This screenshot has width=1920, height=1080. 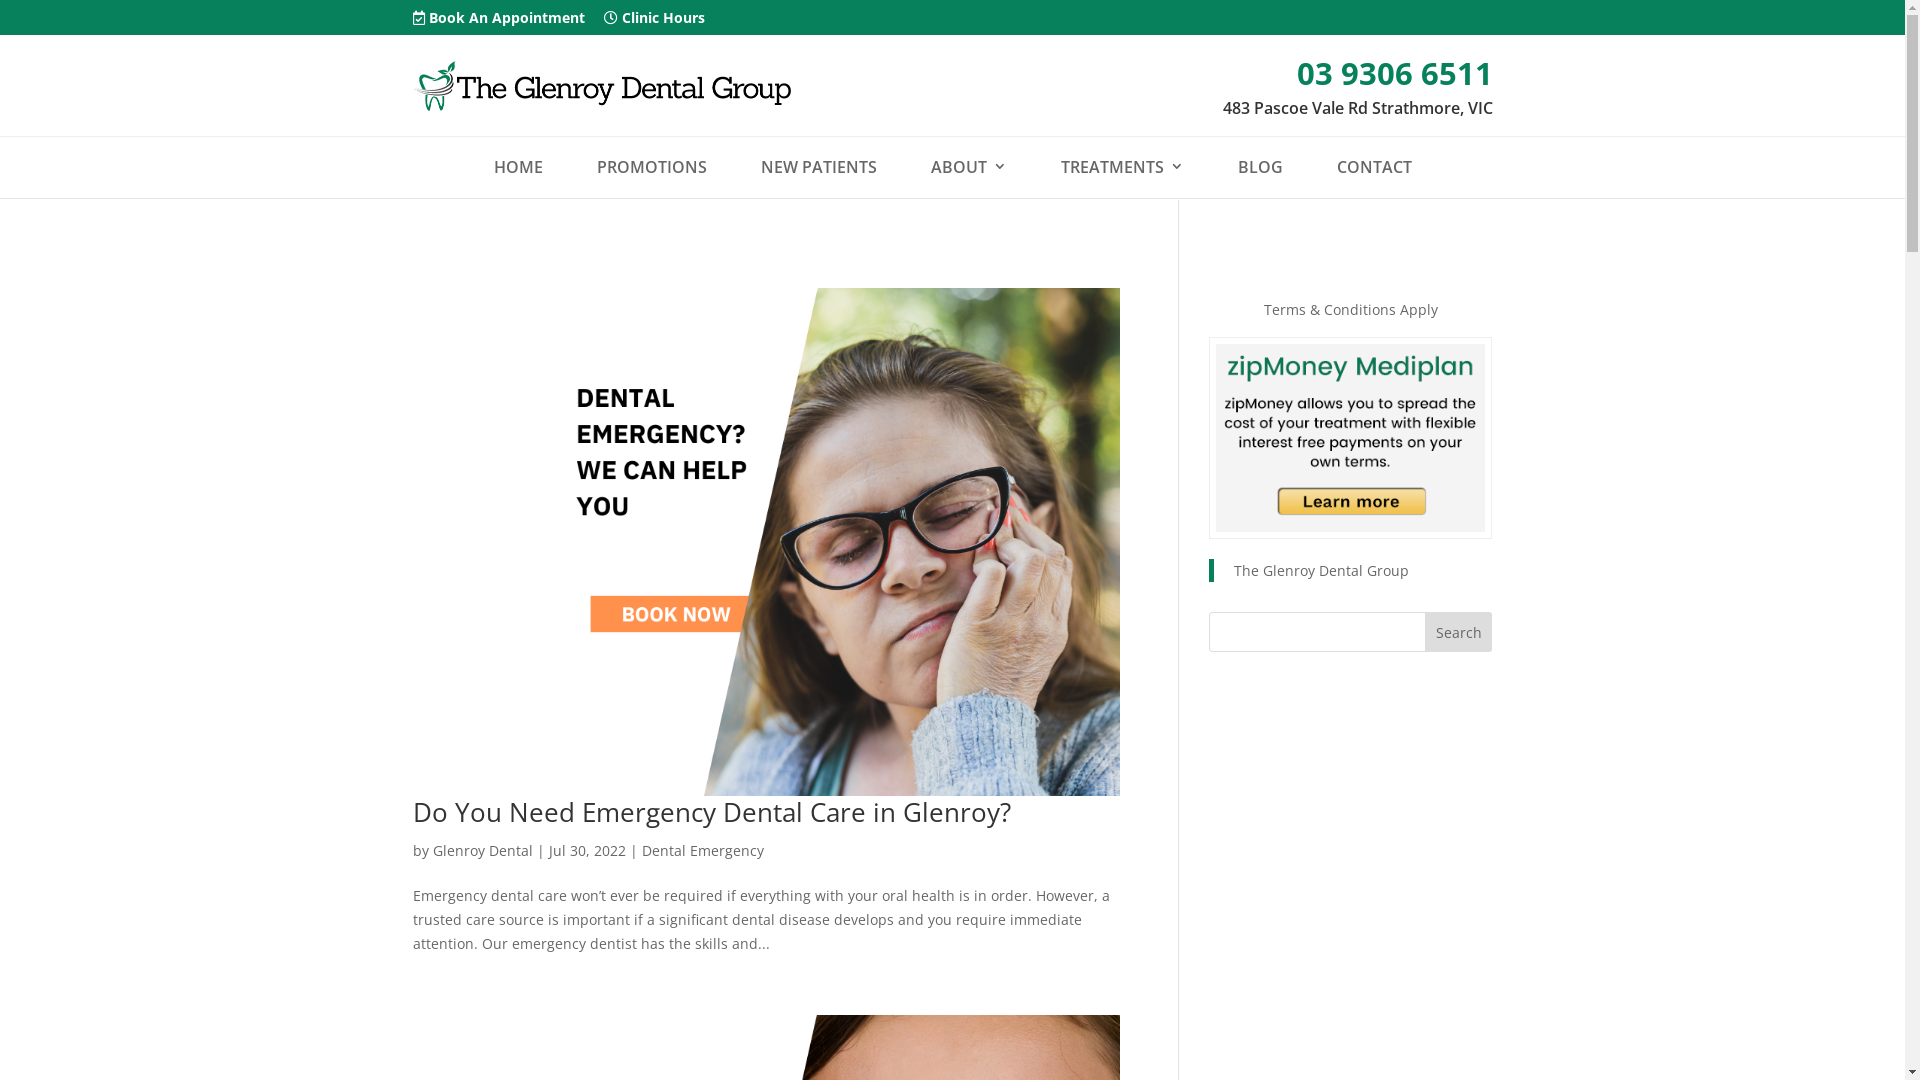 What do you see at coordinates (1122, 167) in the screenshot?
I see `TREATMENTS` at bounding box center [1122, 167].